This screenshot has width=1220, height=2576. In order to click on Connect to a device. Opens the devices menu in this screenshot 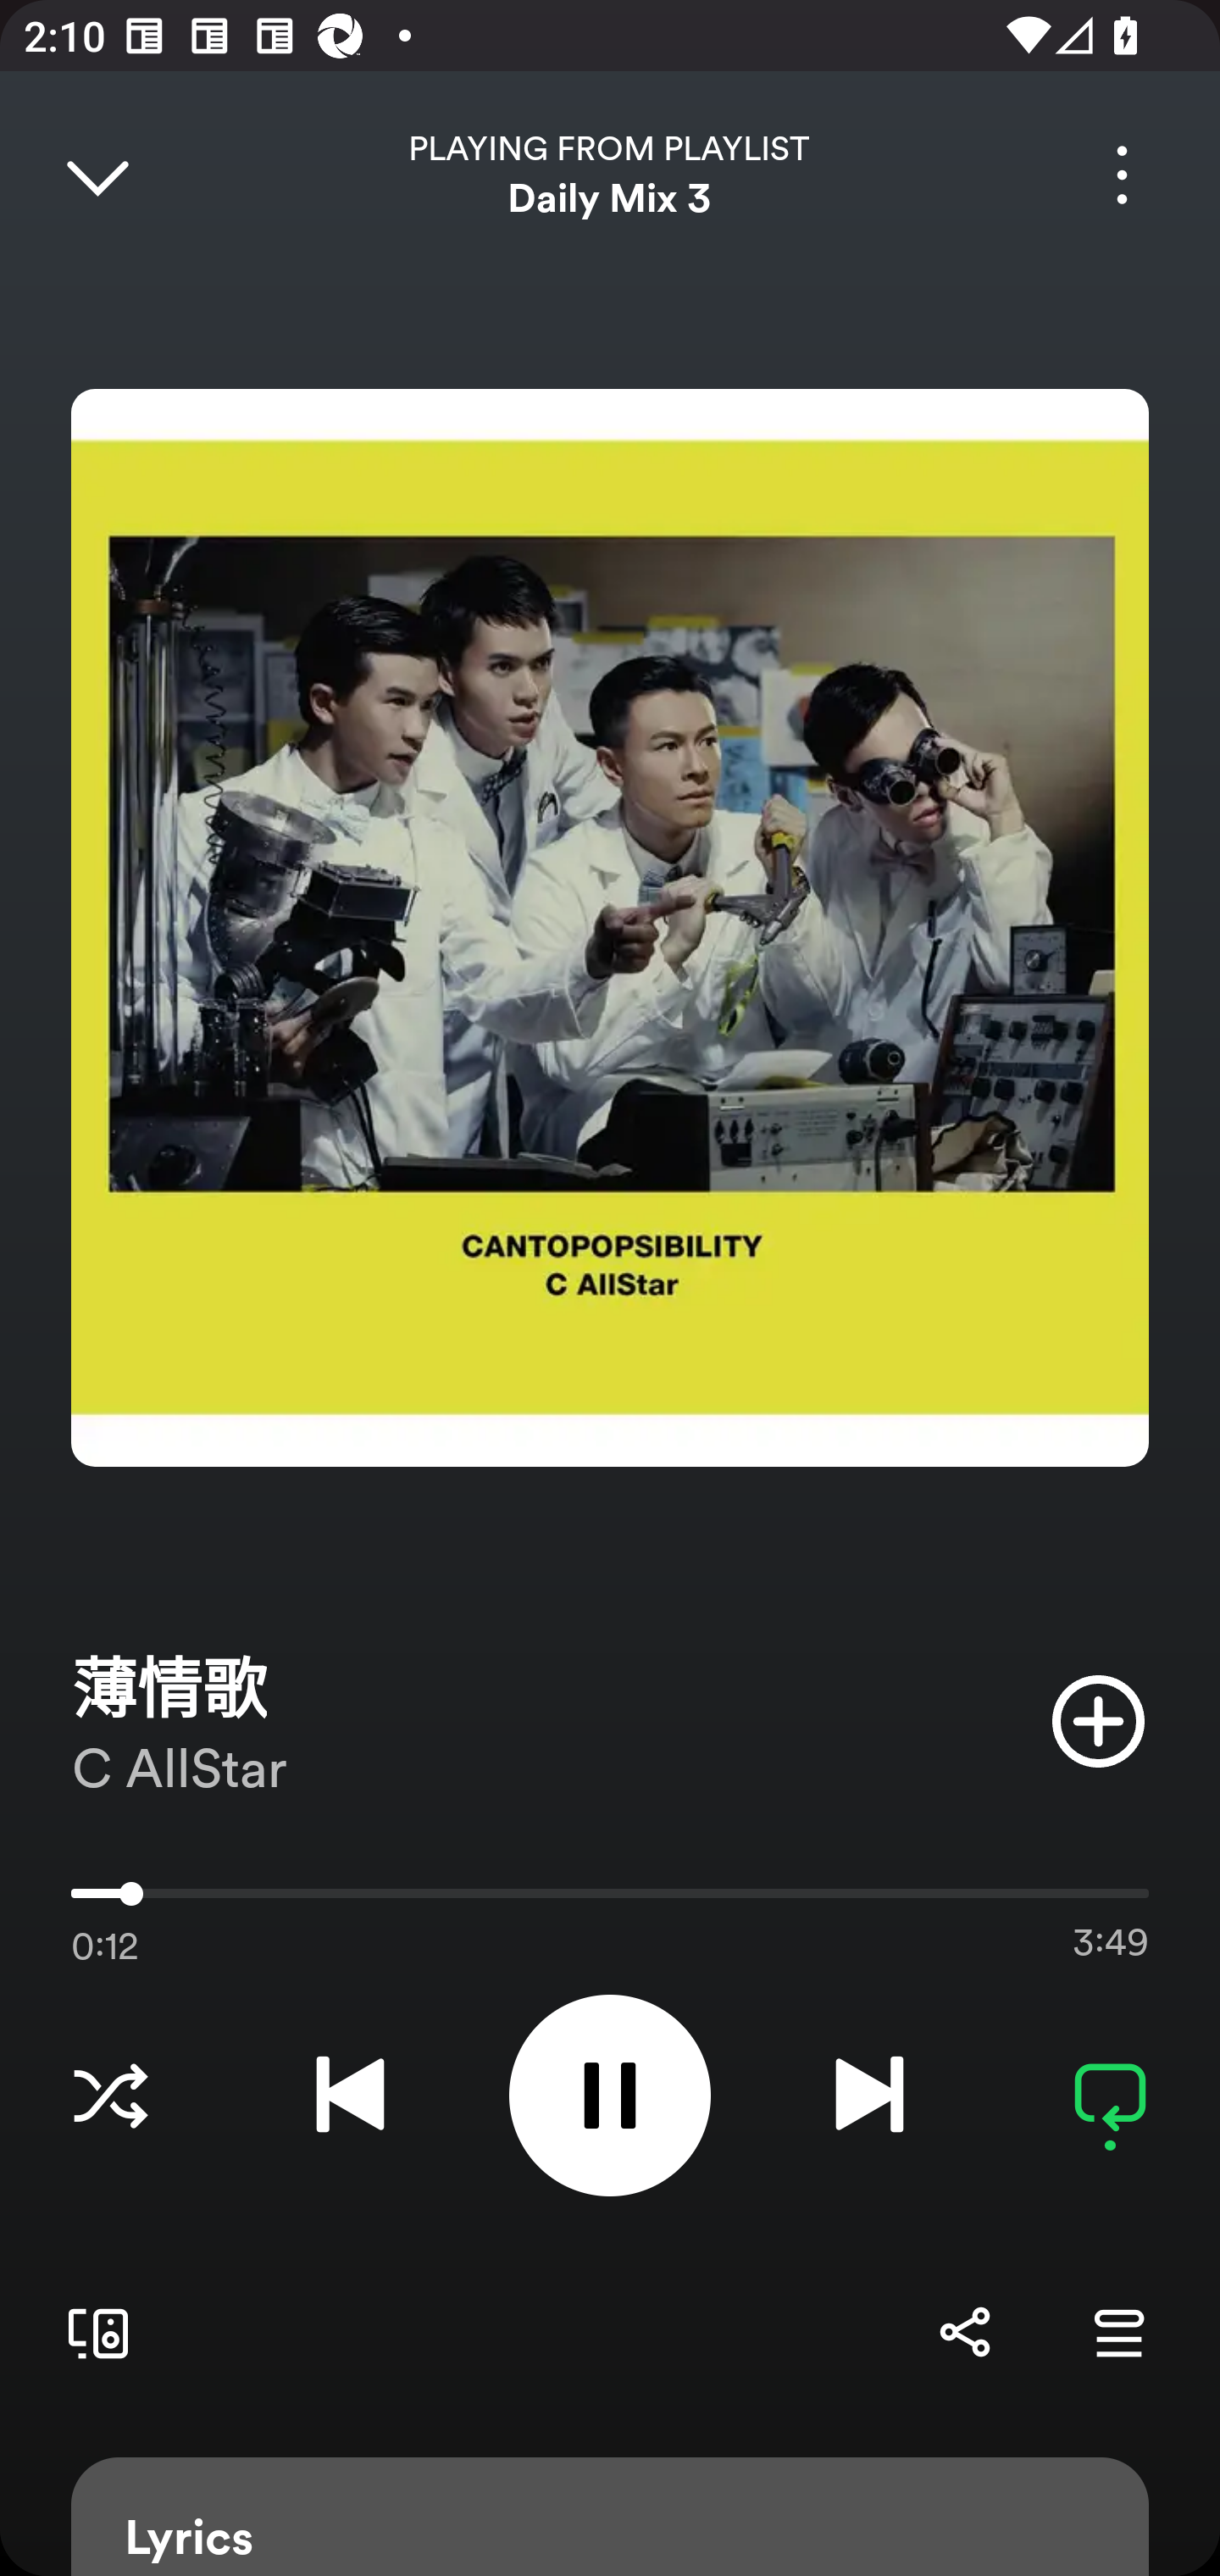, I will do `click(91, 2332)`.